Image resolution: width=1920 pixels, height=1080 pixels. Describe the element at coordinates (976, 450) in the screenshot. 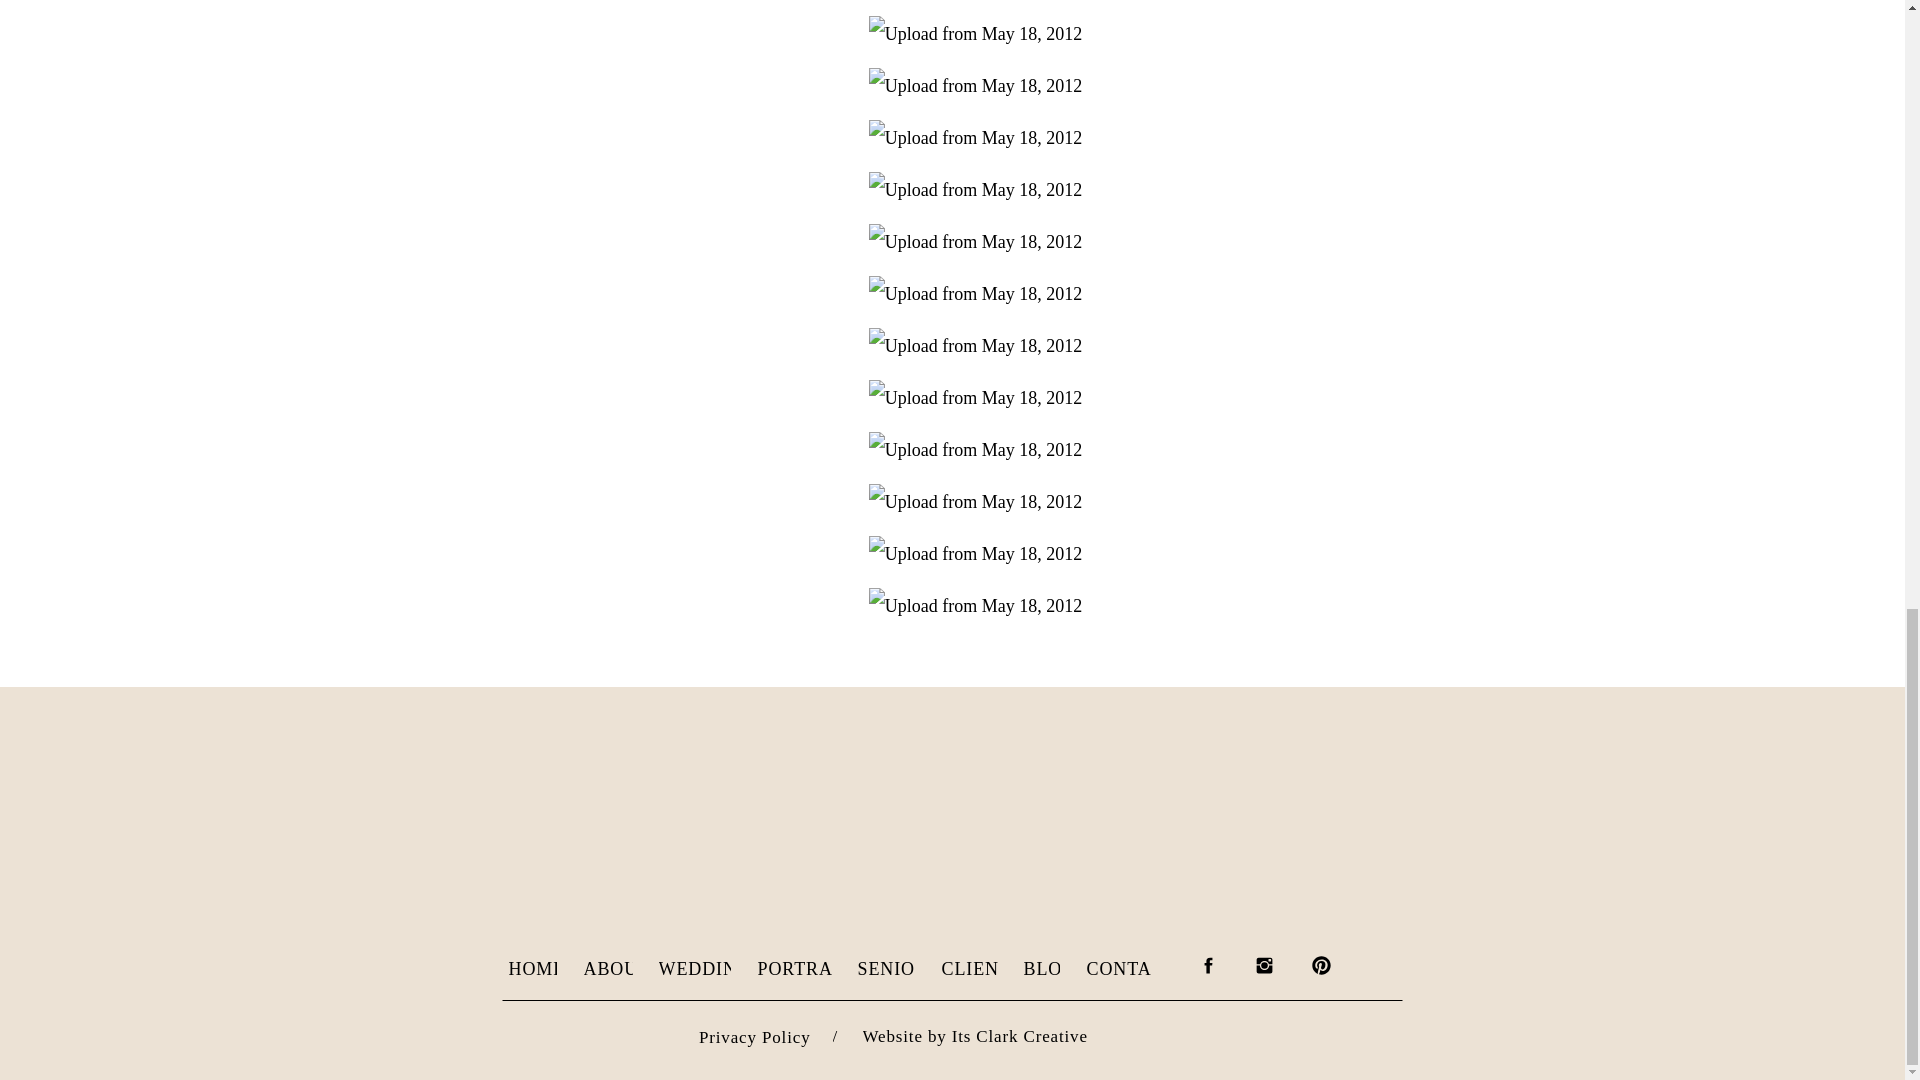

I see `Upload from May 18, 2012` at that location.